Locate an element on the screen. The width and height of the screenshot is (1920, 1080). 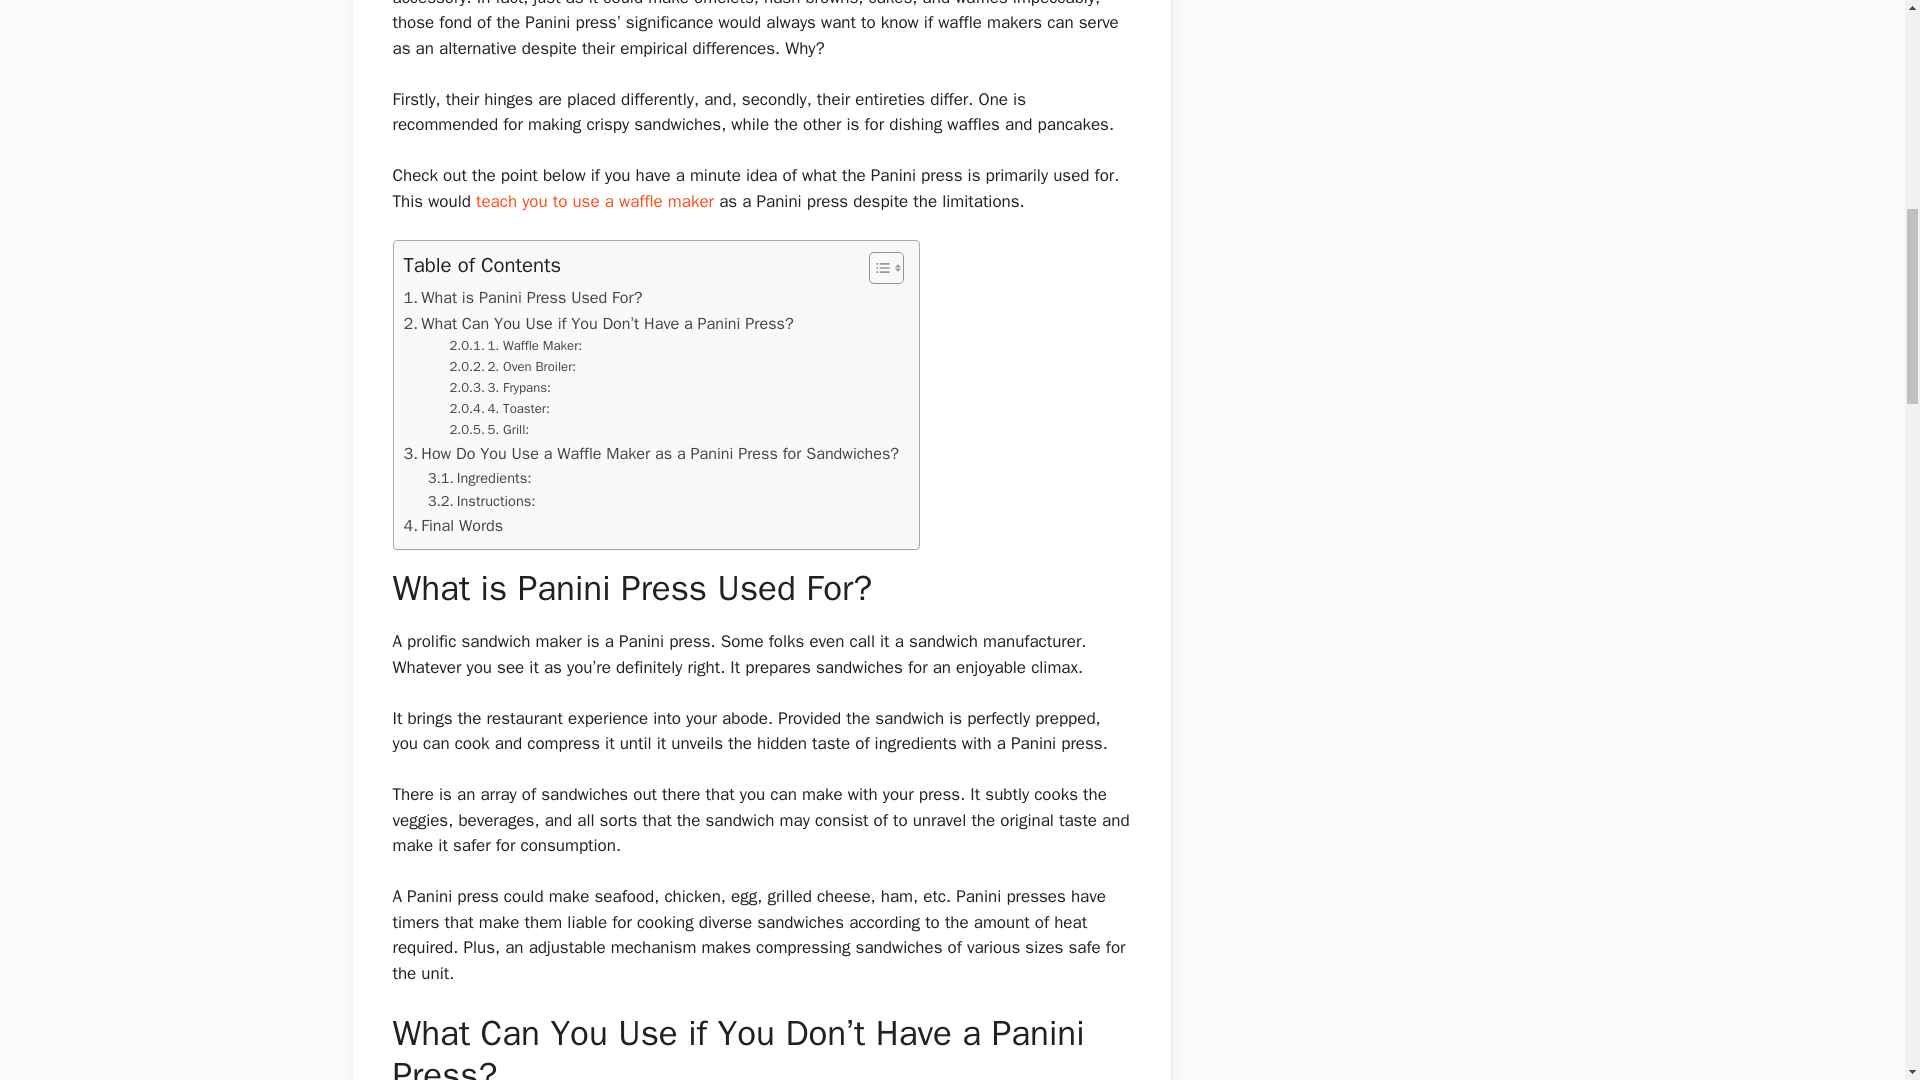
Ingredients: is located at coordinates (480, 478).